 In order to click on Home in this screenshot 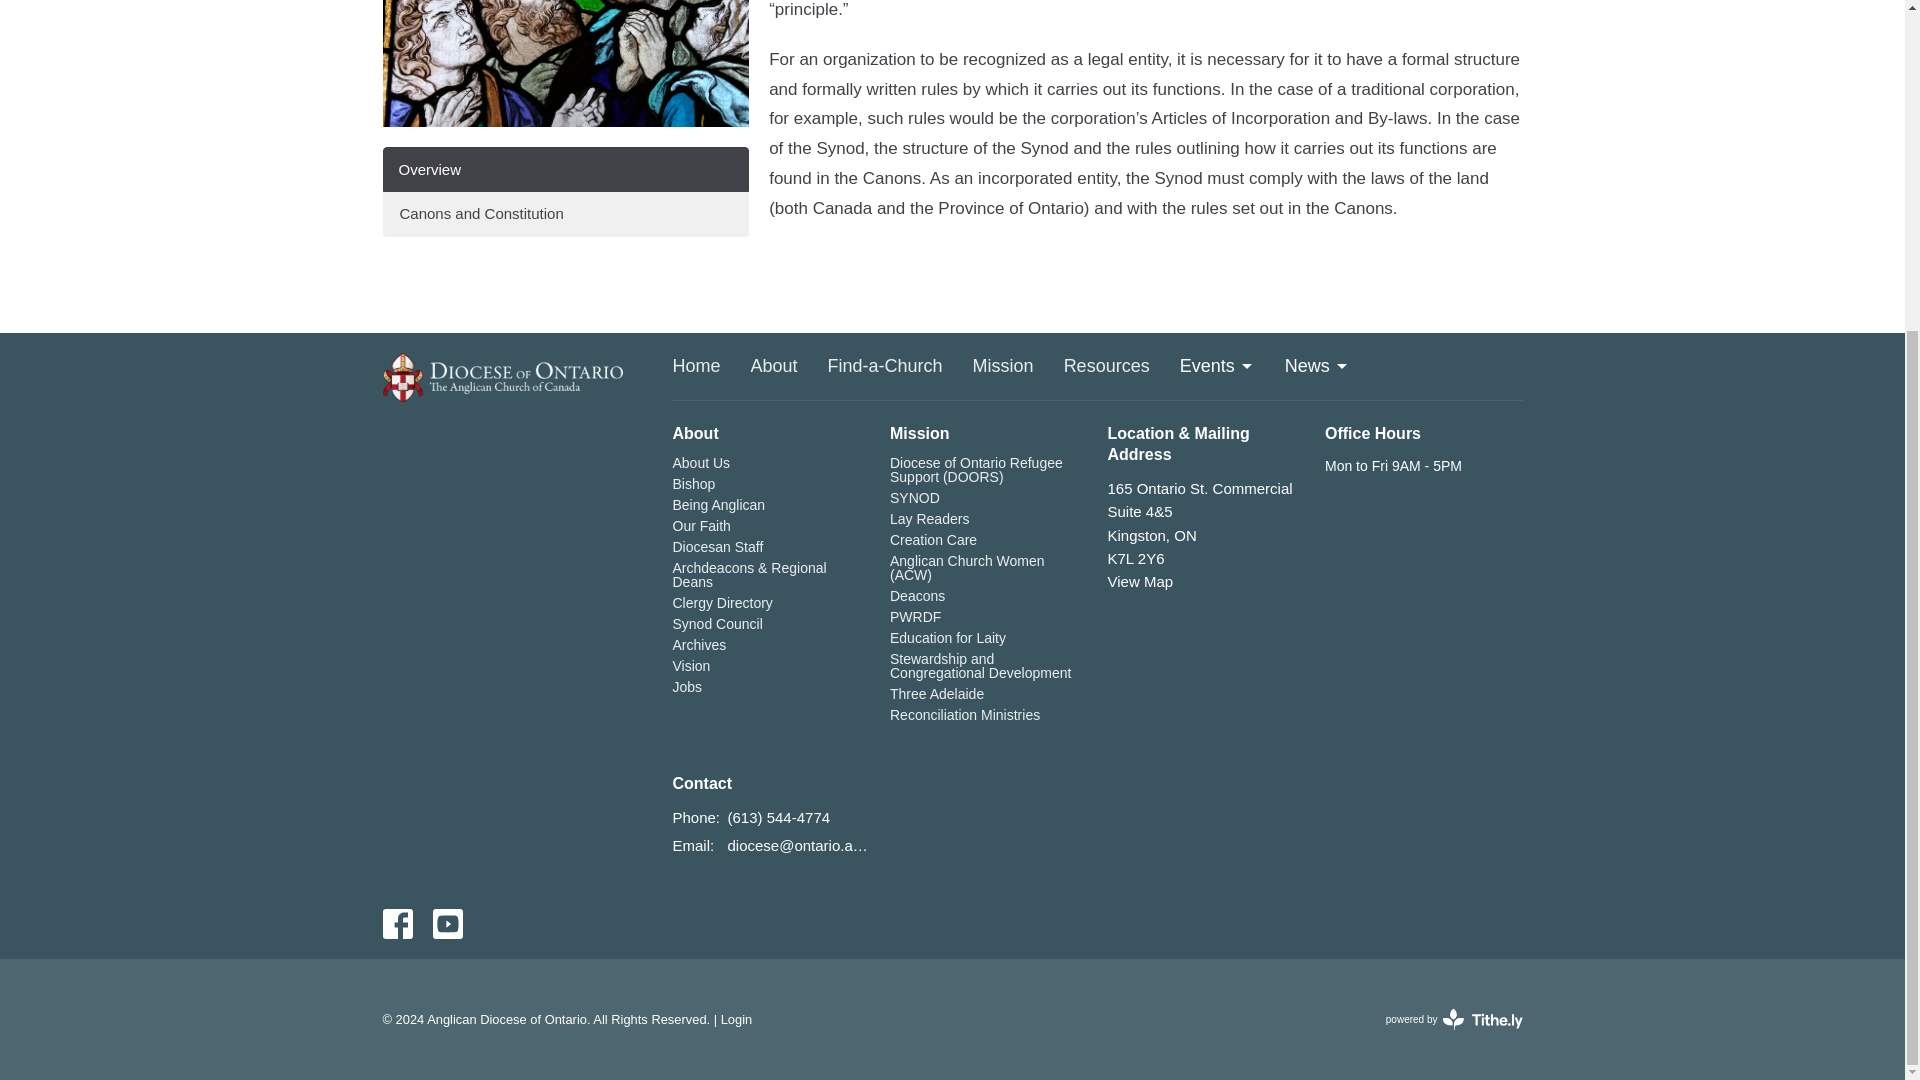, I will do `click(696, 367)`.